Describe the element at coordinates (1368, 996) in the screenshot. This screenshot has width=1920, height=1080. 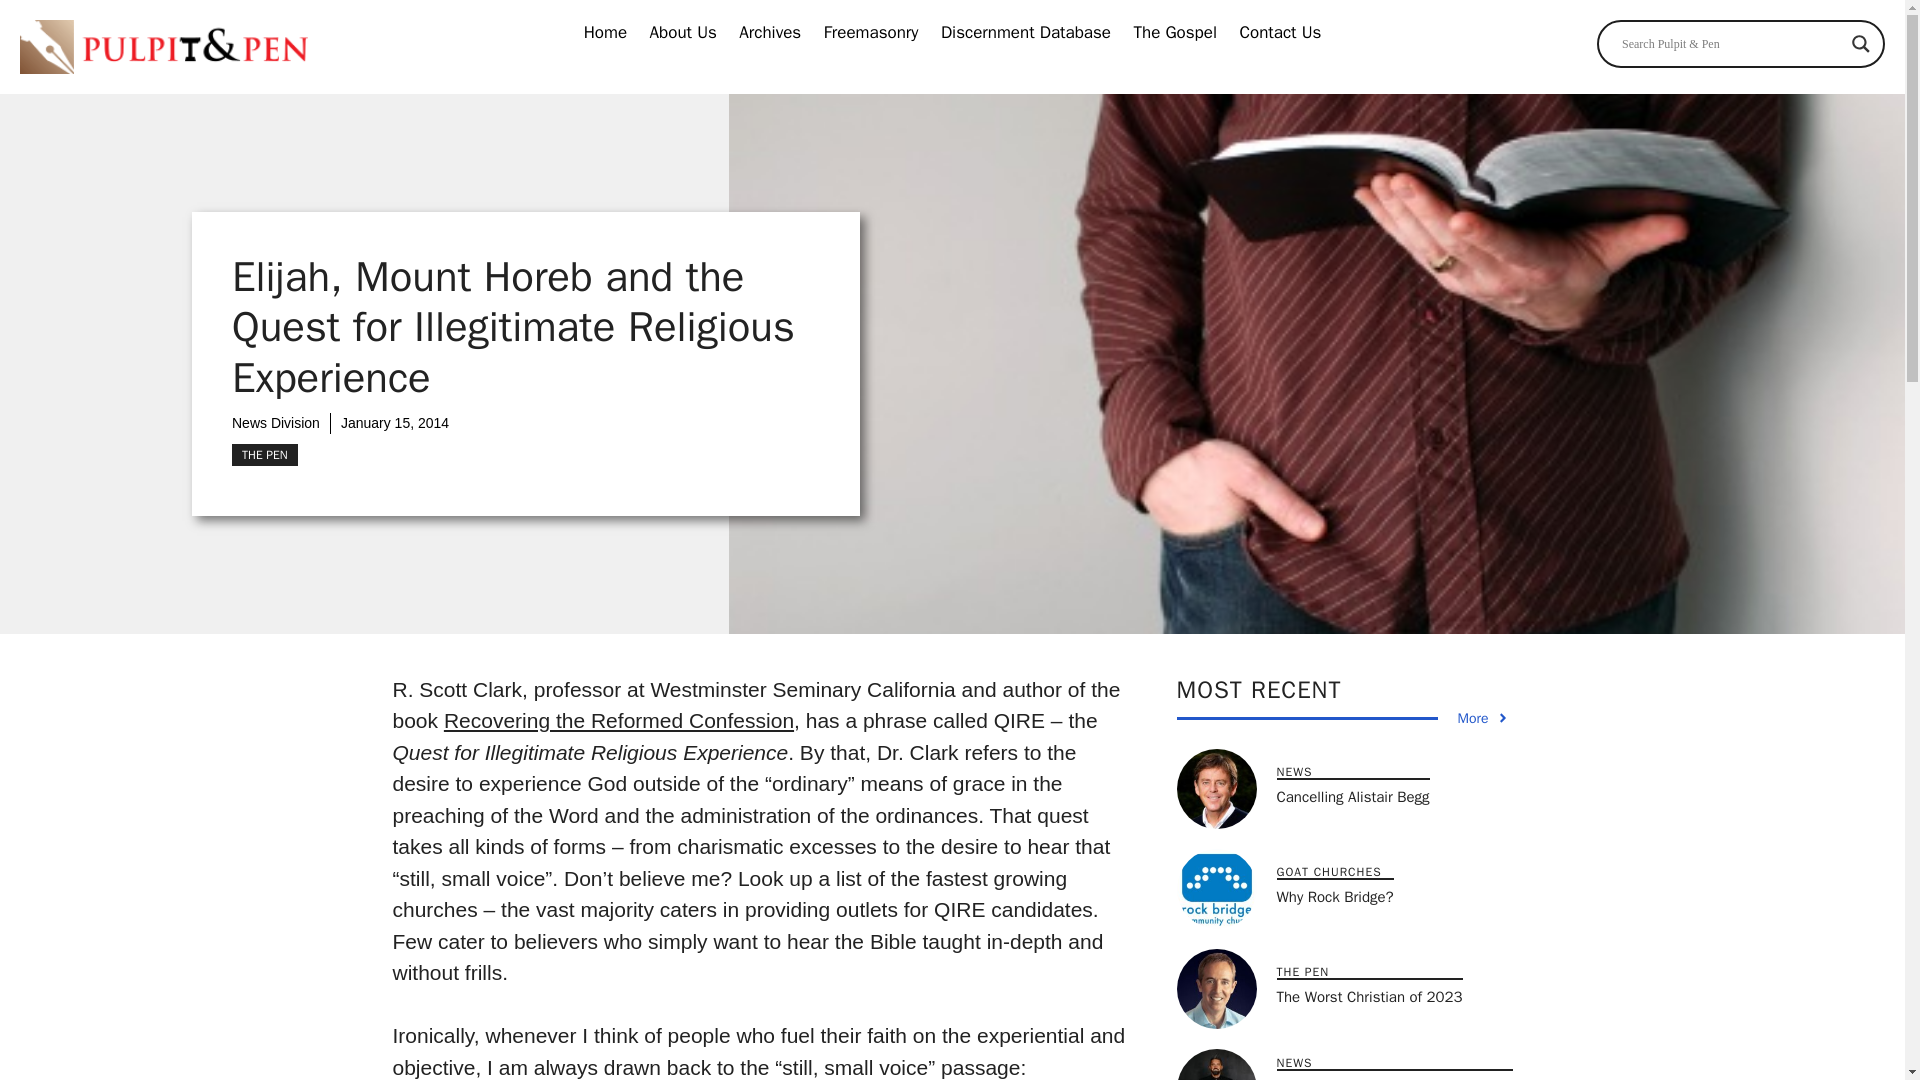
I see `The Worst Christian of 2023` at that location.